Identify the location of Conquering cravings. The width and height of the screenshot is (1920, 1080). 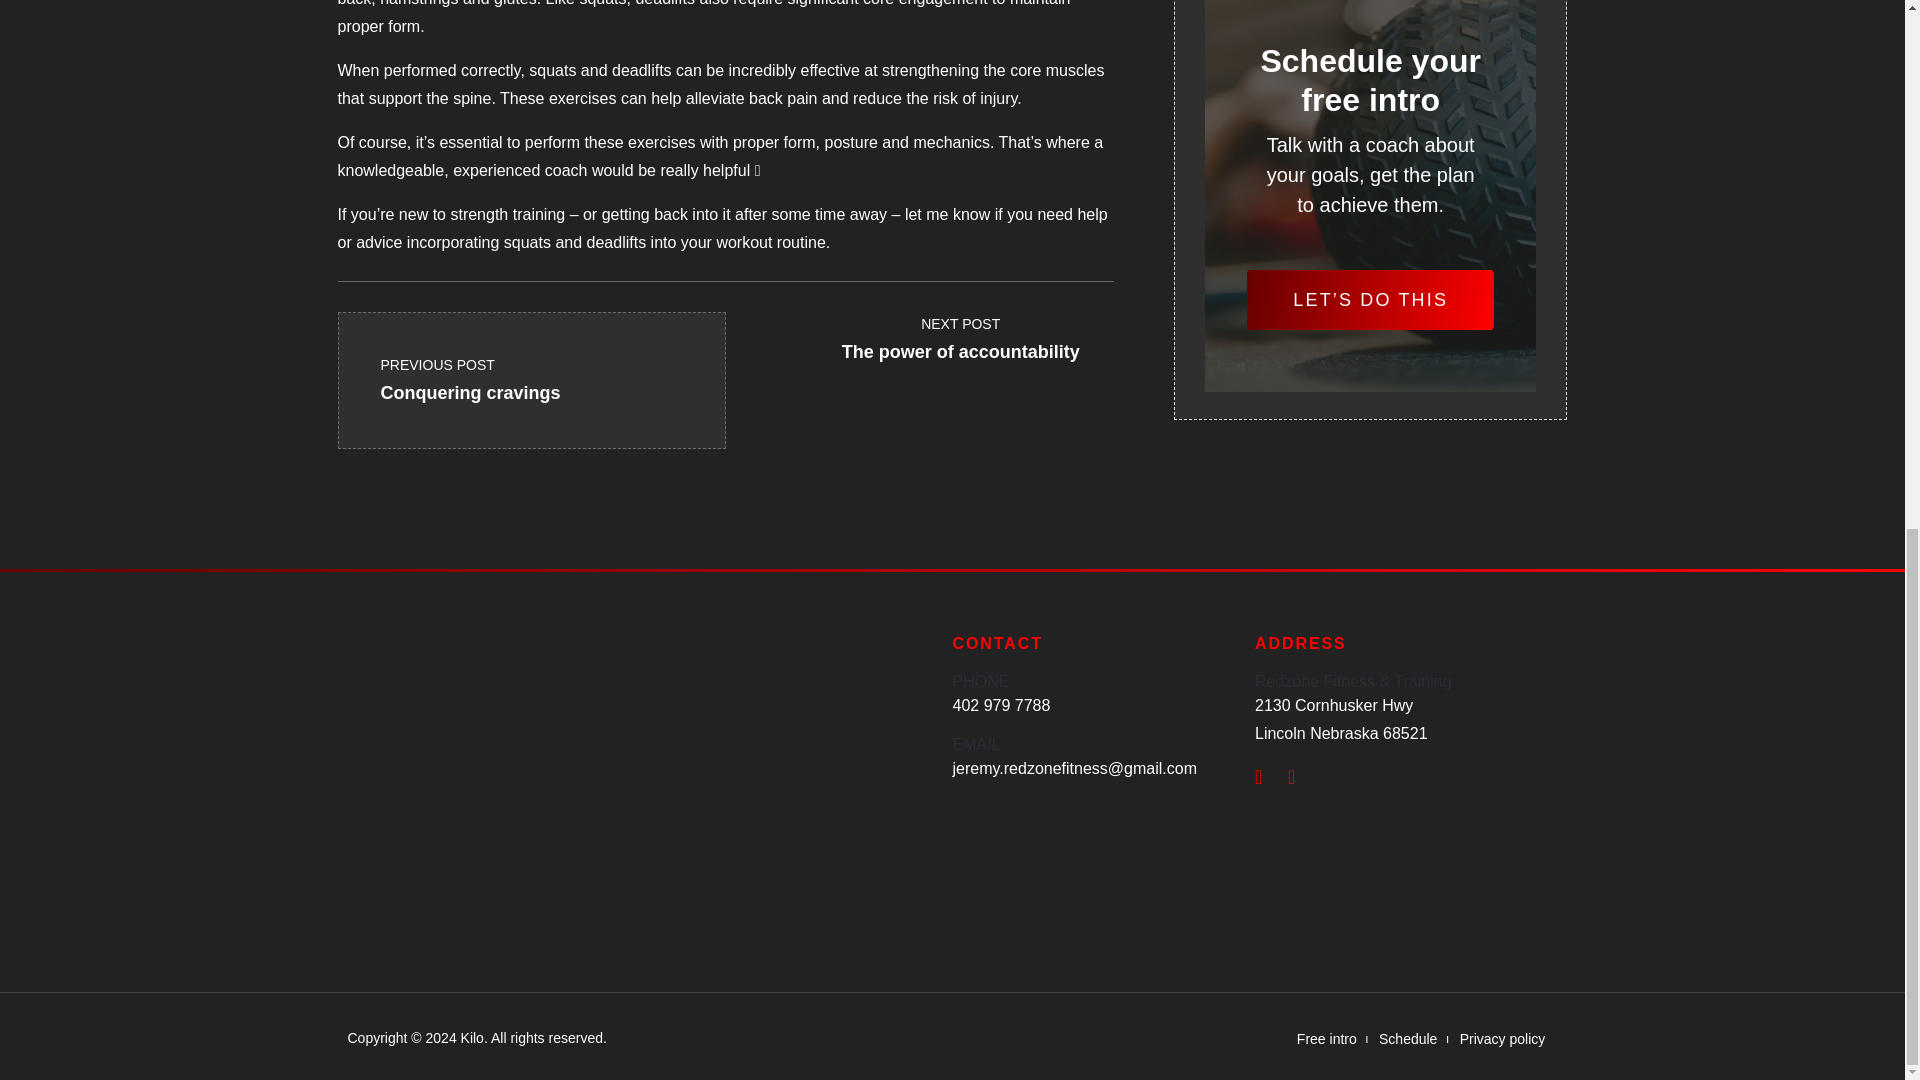
(960, 332).